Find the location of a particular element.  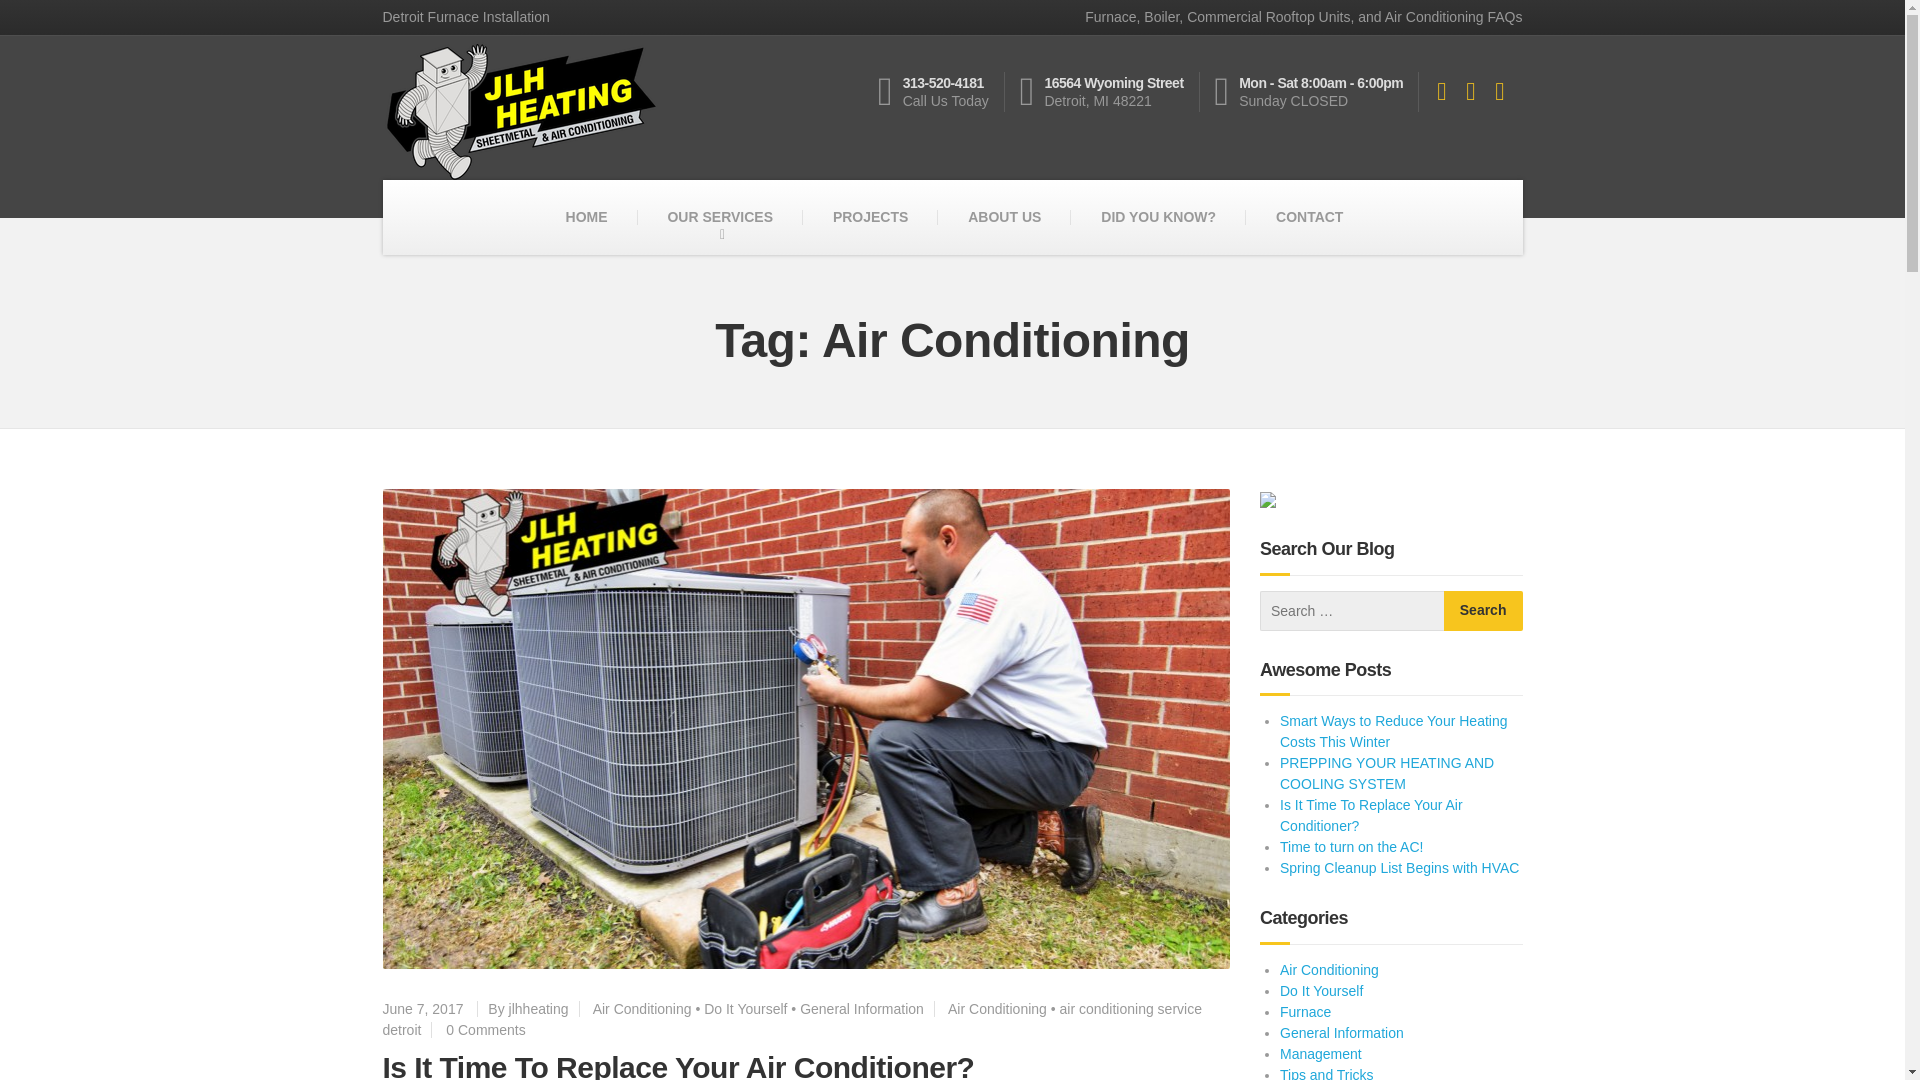

Is It Time To Replace Your Air Conditioner? is located at coordinates (997, 1008).